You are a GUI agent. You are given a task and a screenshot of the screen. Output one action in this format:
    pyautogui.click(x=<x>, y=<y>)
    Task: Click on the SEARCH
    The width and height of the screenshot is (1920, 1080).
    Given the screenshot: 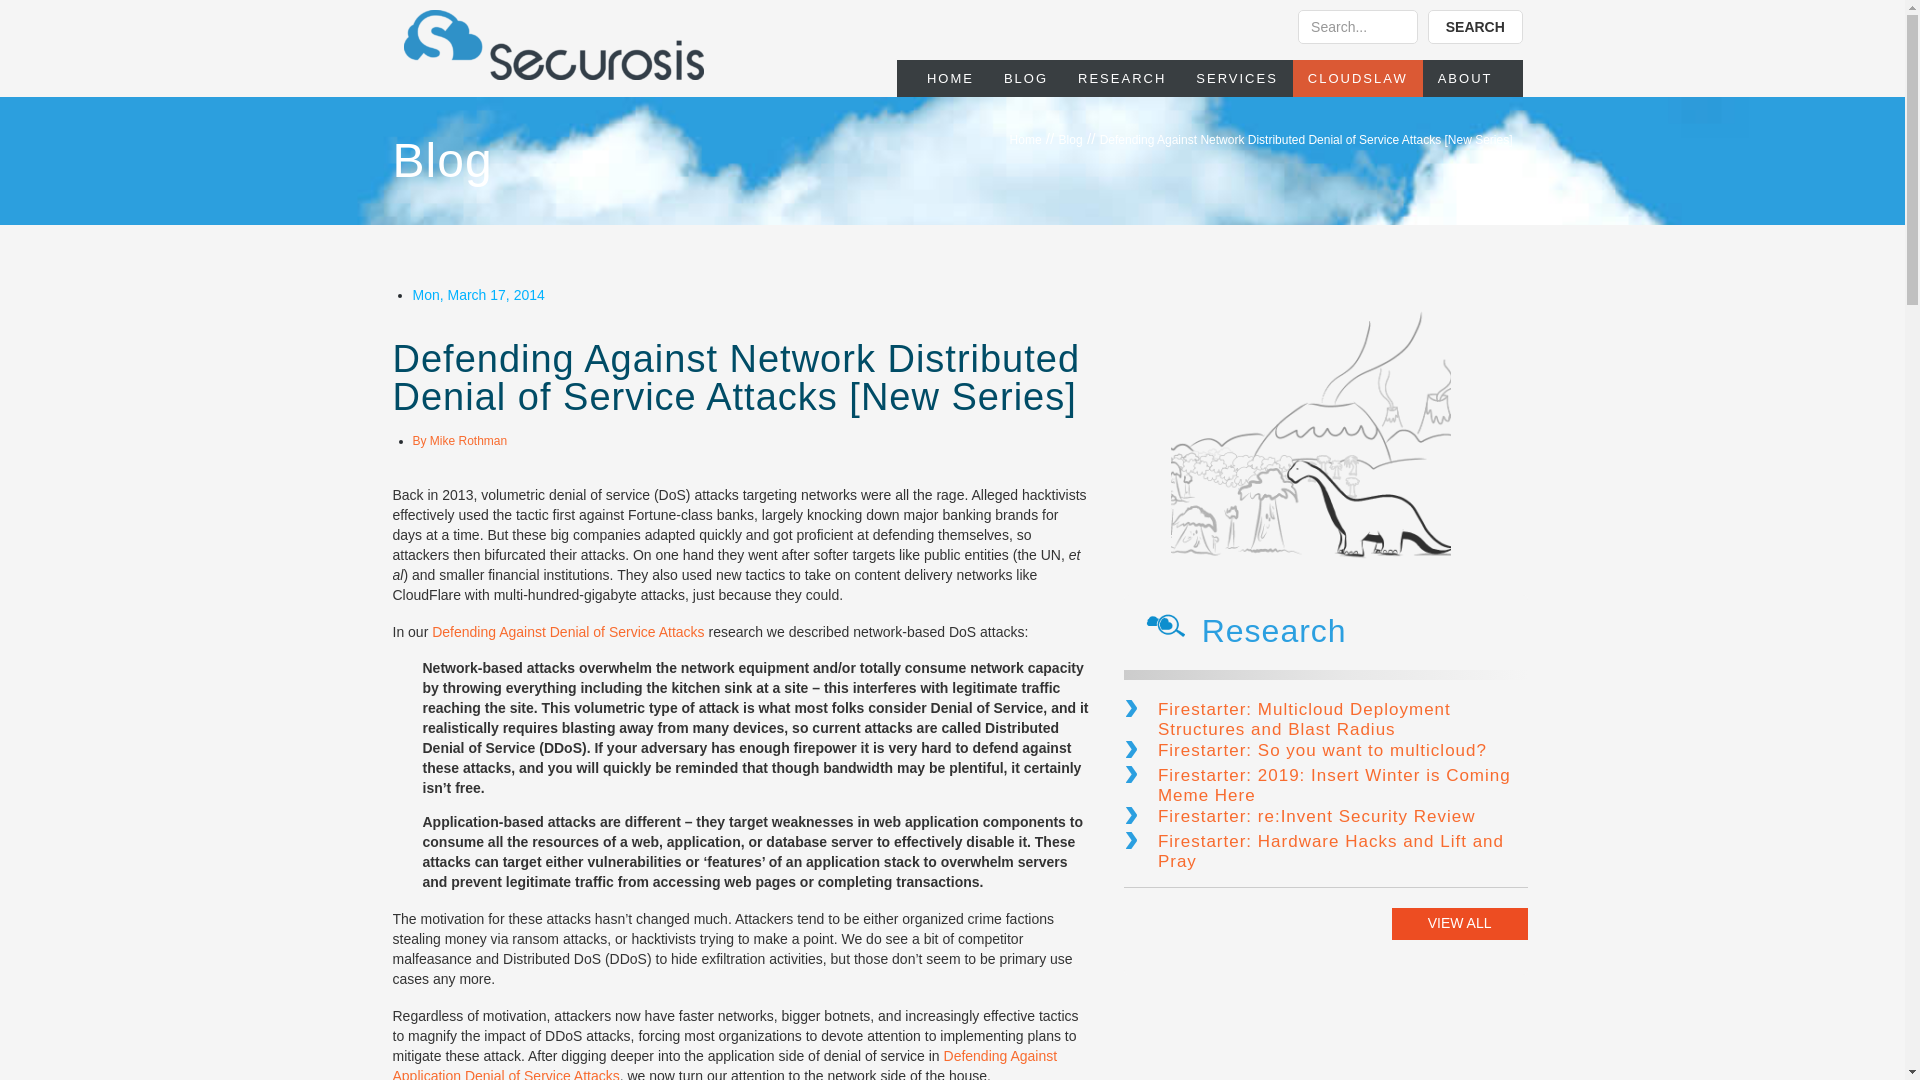 What is the action you would take?
    pyautogui.click(x=1475, y=26)
    